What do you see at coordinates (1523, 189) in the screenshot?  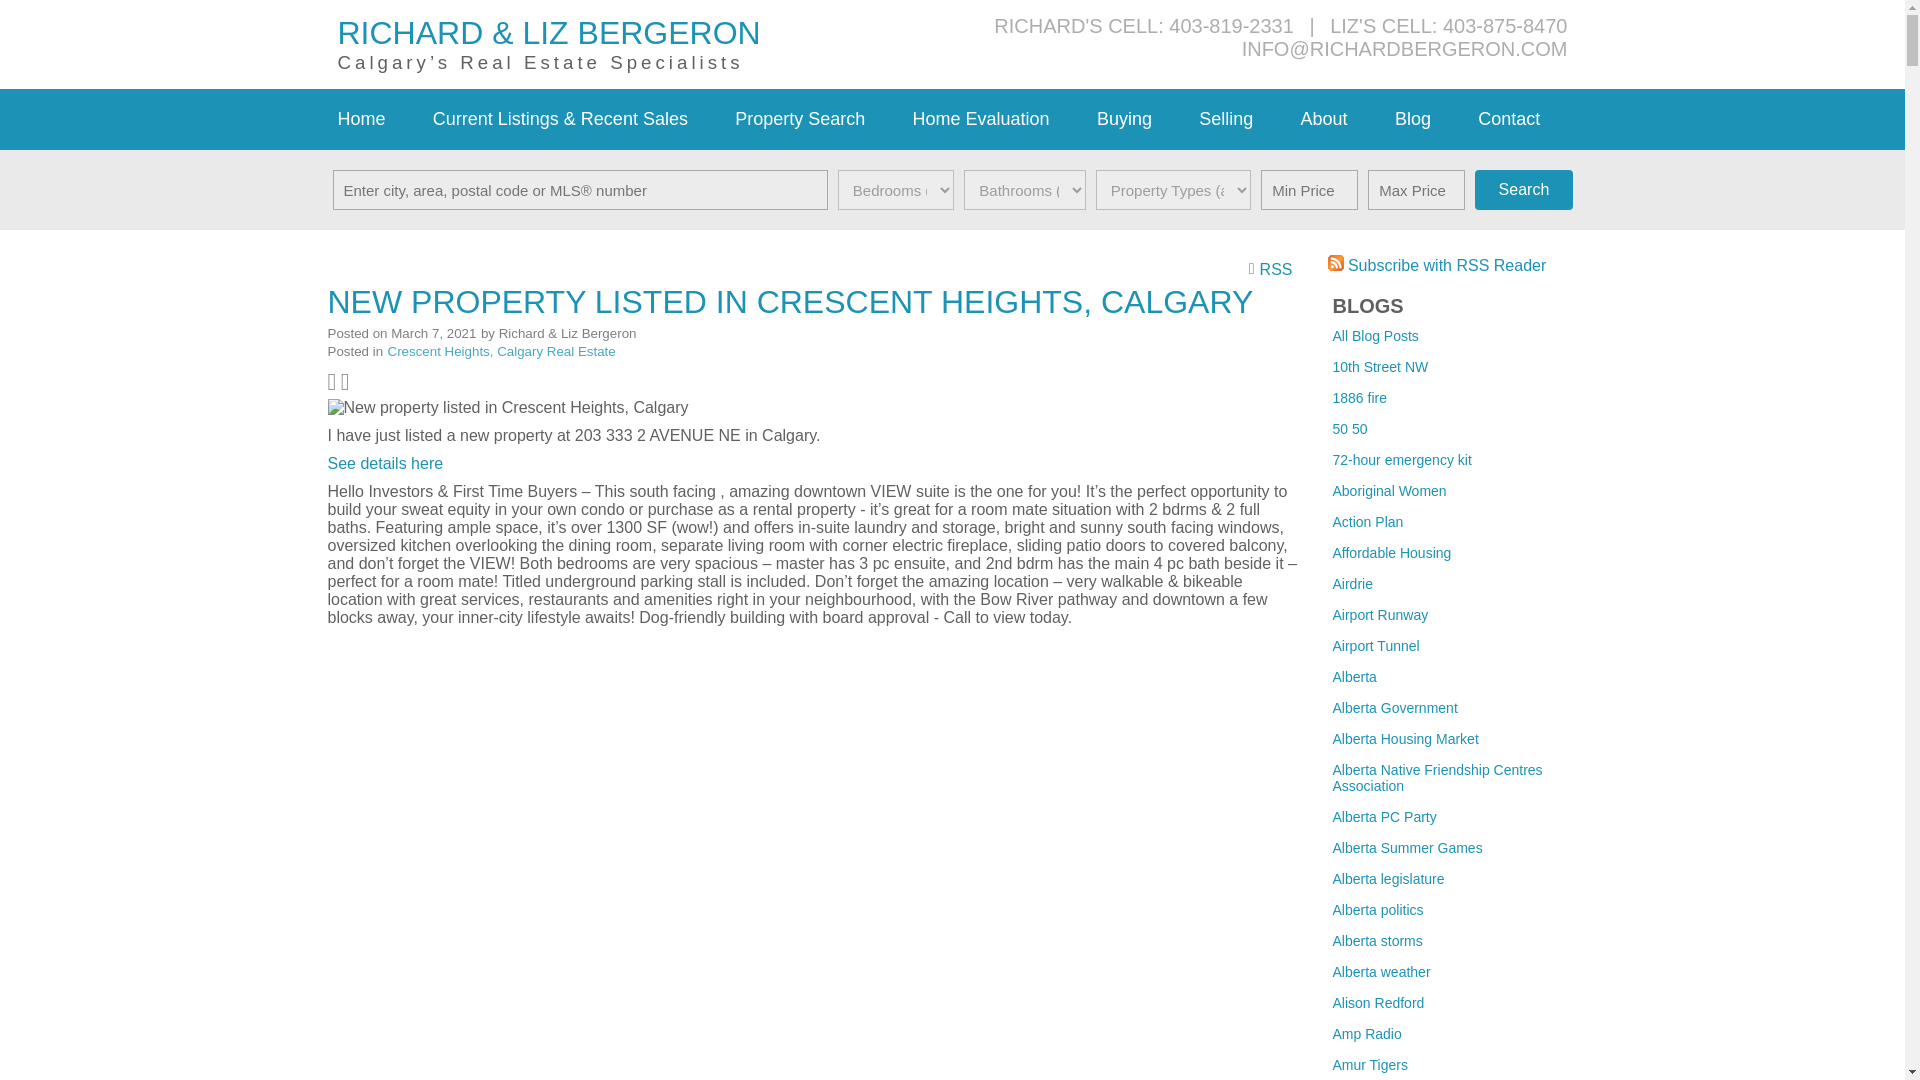 I see `Search` at bounding box center [1523, 189].